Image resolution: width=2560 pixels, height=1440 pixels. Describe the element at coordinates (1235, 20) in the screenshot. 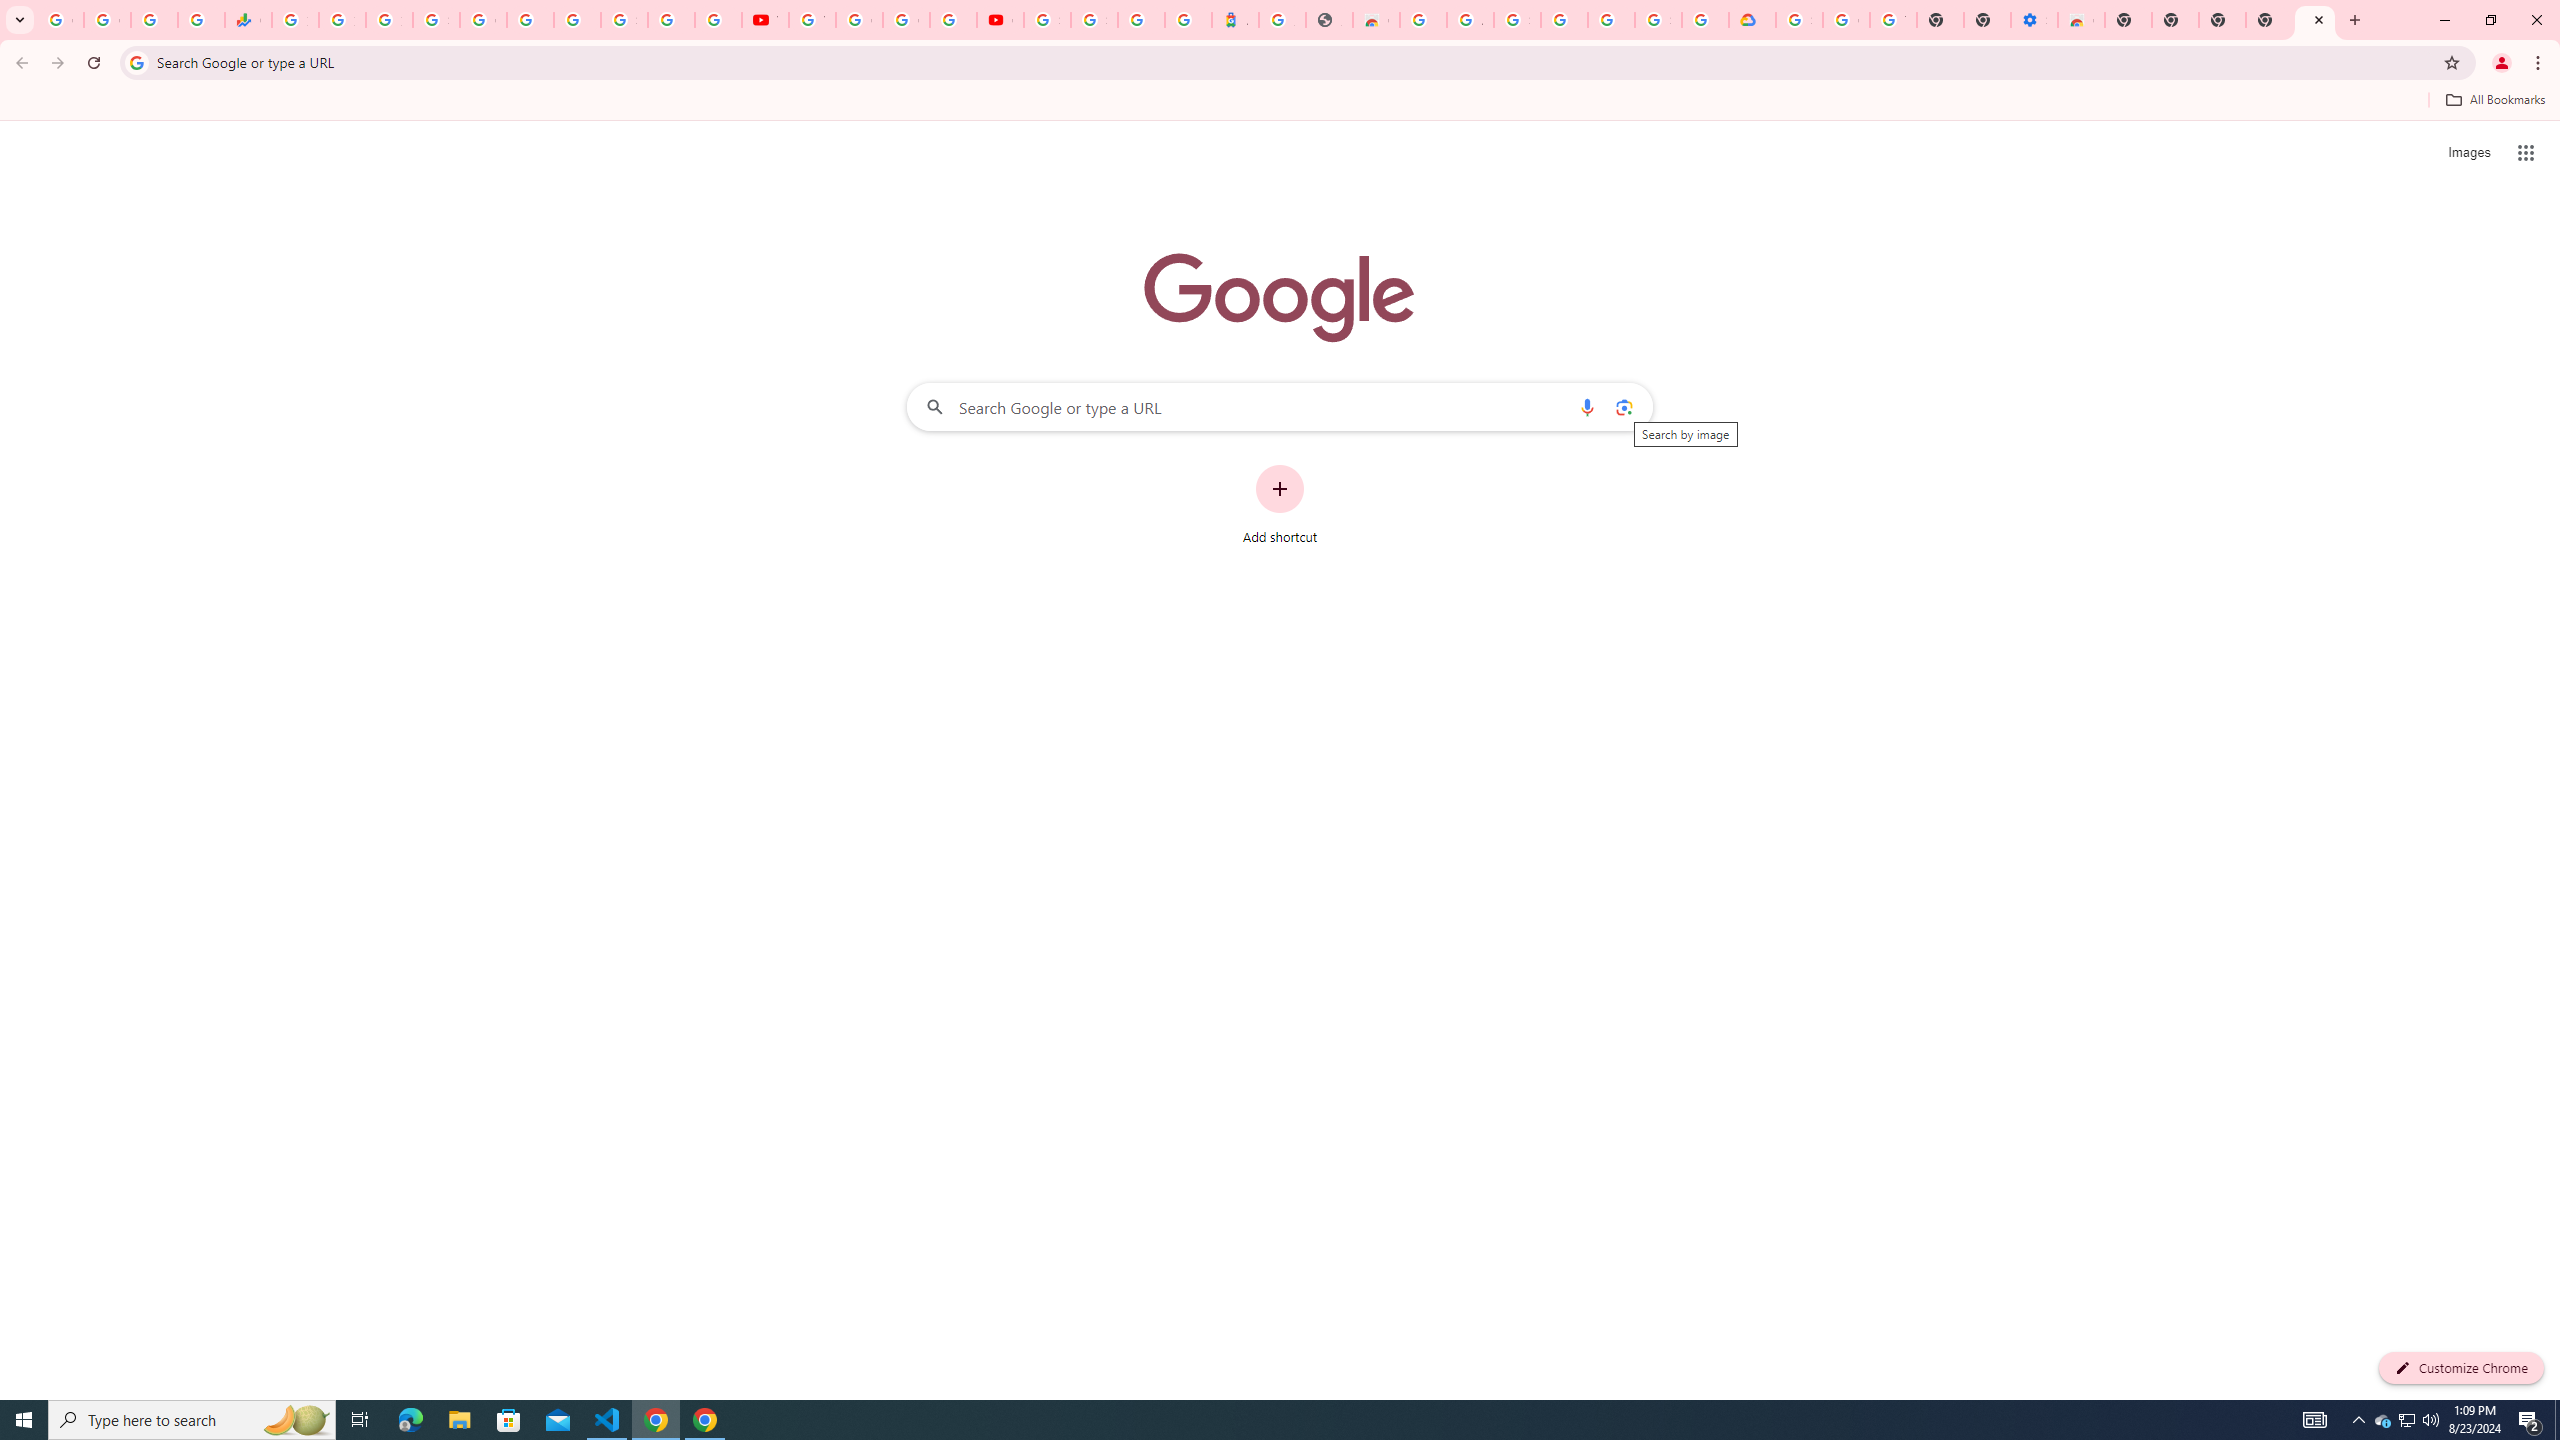

I see `Atour Hotel - Google hotels` at that location.